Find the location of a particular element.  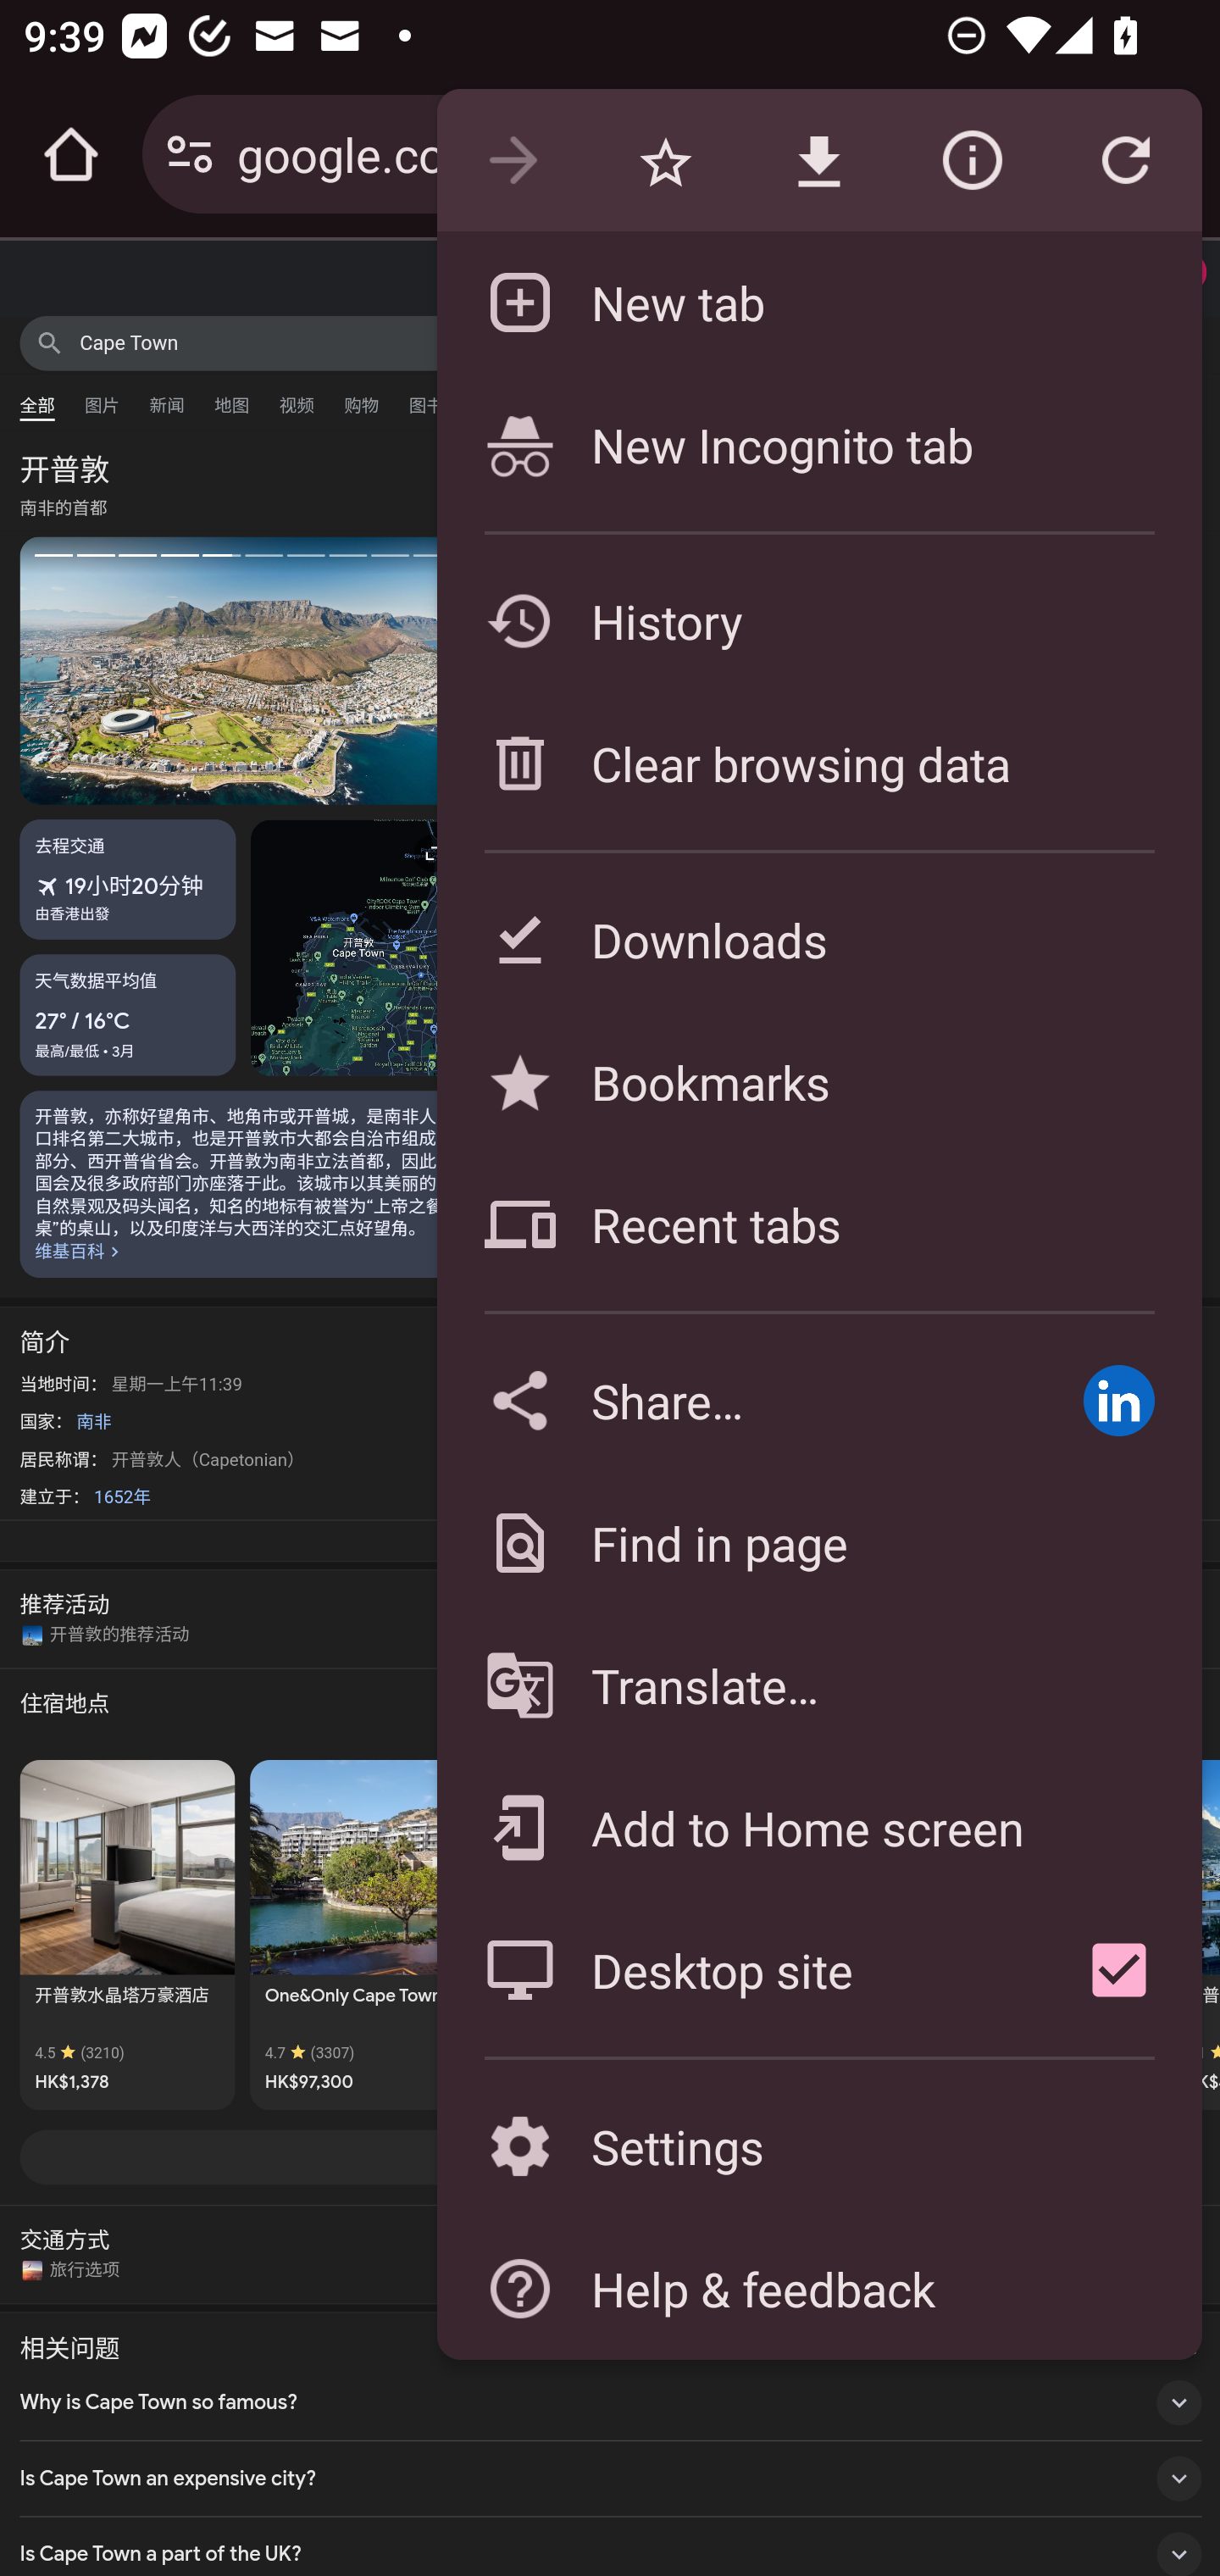

Help & feedback is located at coordinates (818, 2288).